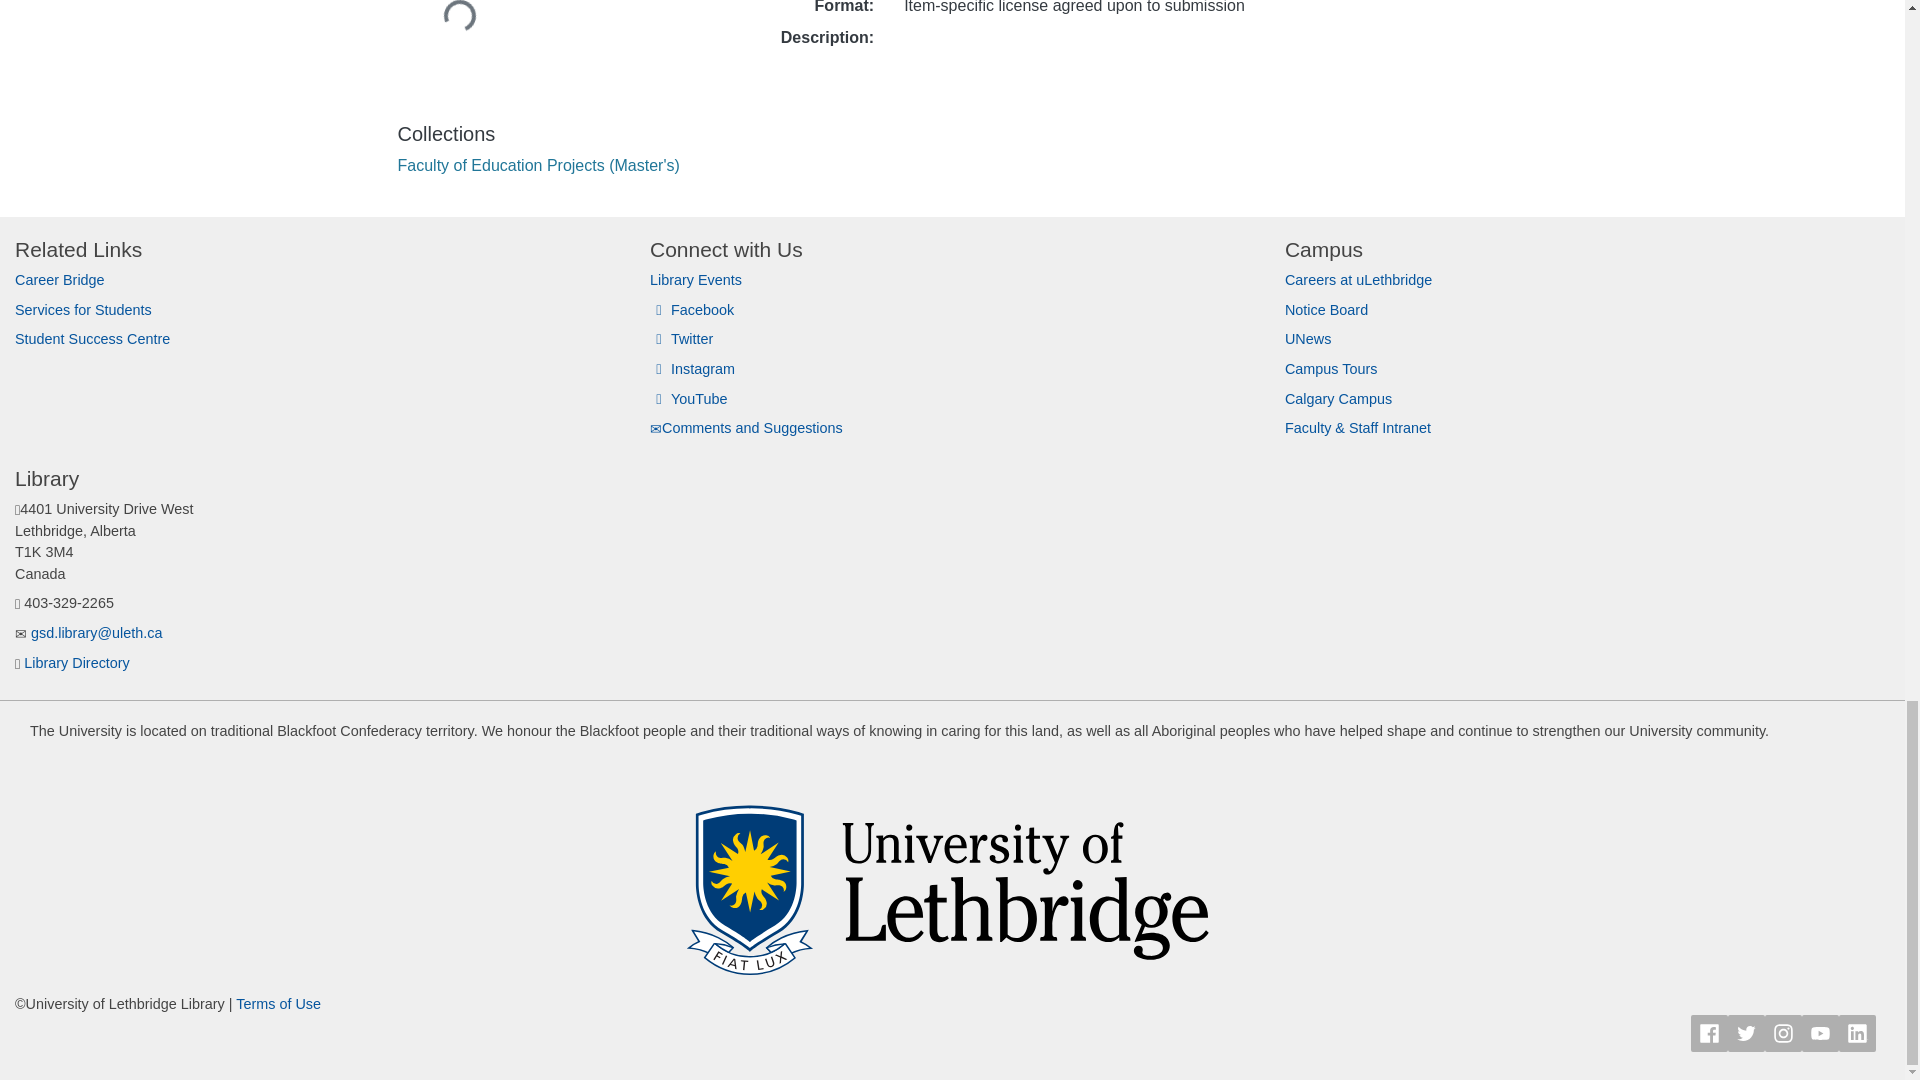 The height and width of the screenshot is (1080, 1920). I want to click on Instagram Link, so click(1783, 1033).